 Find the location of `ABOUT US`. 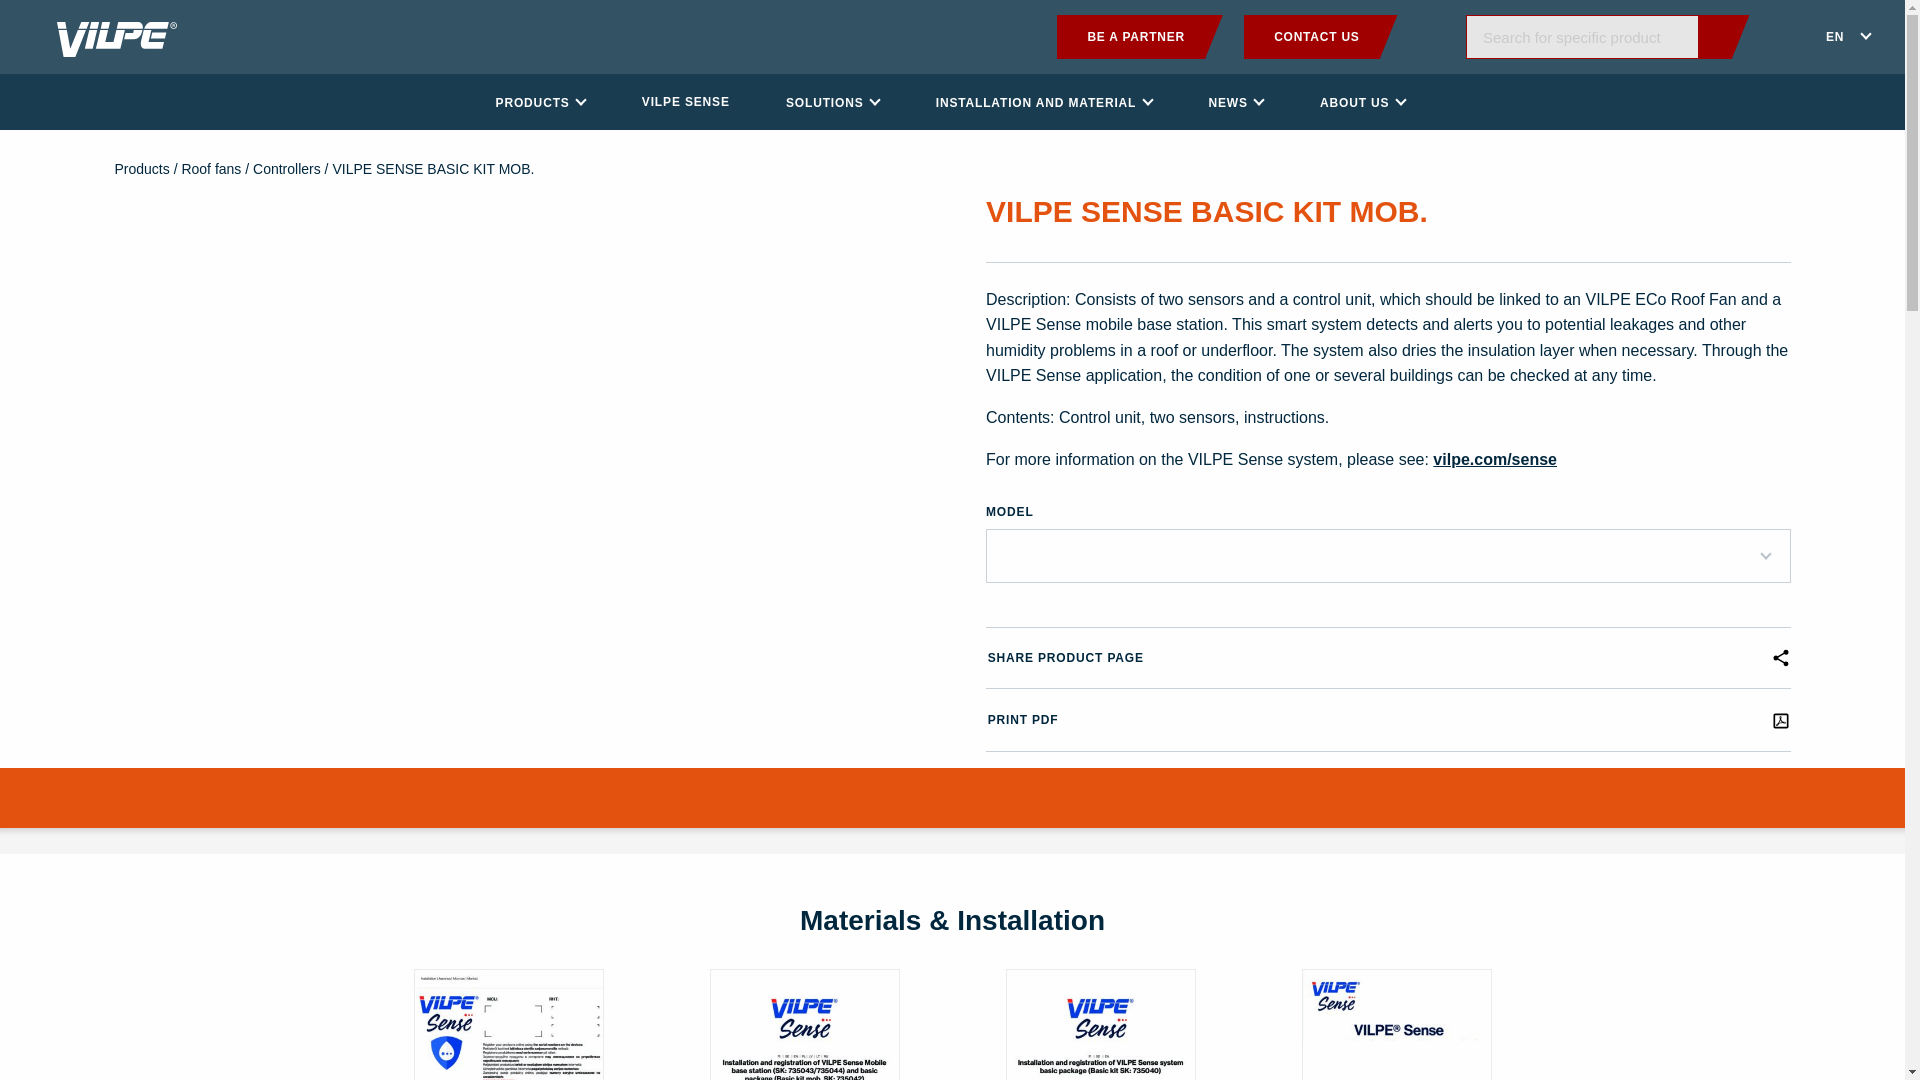

ABOUT US is located at coordinates (1362, 102).